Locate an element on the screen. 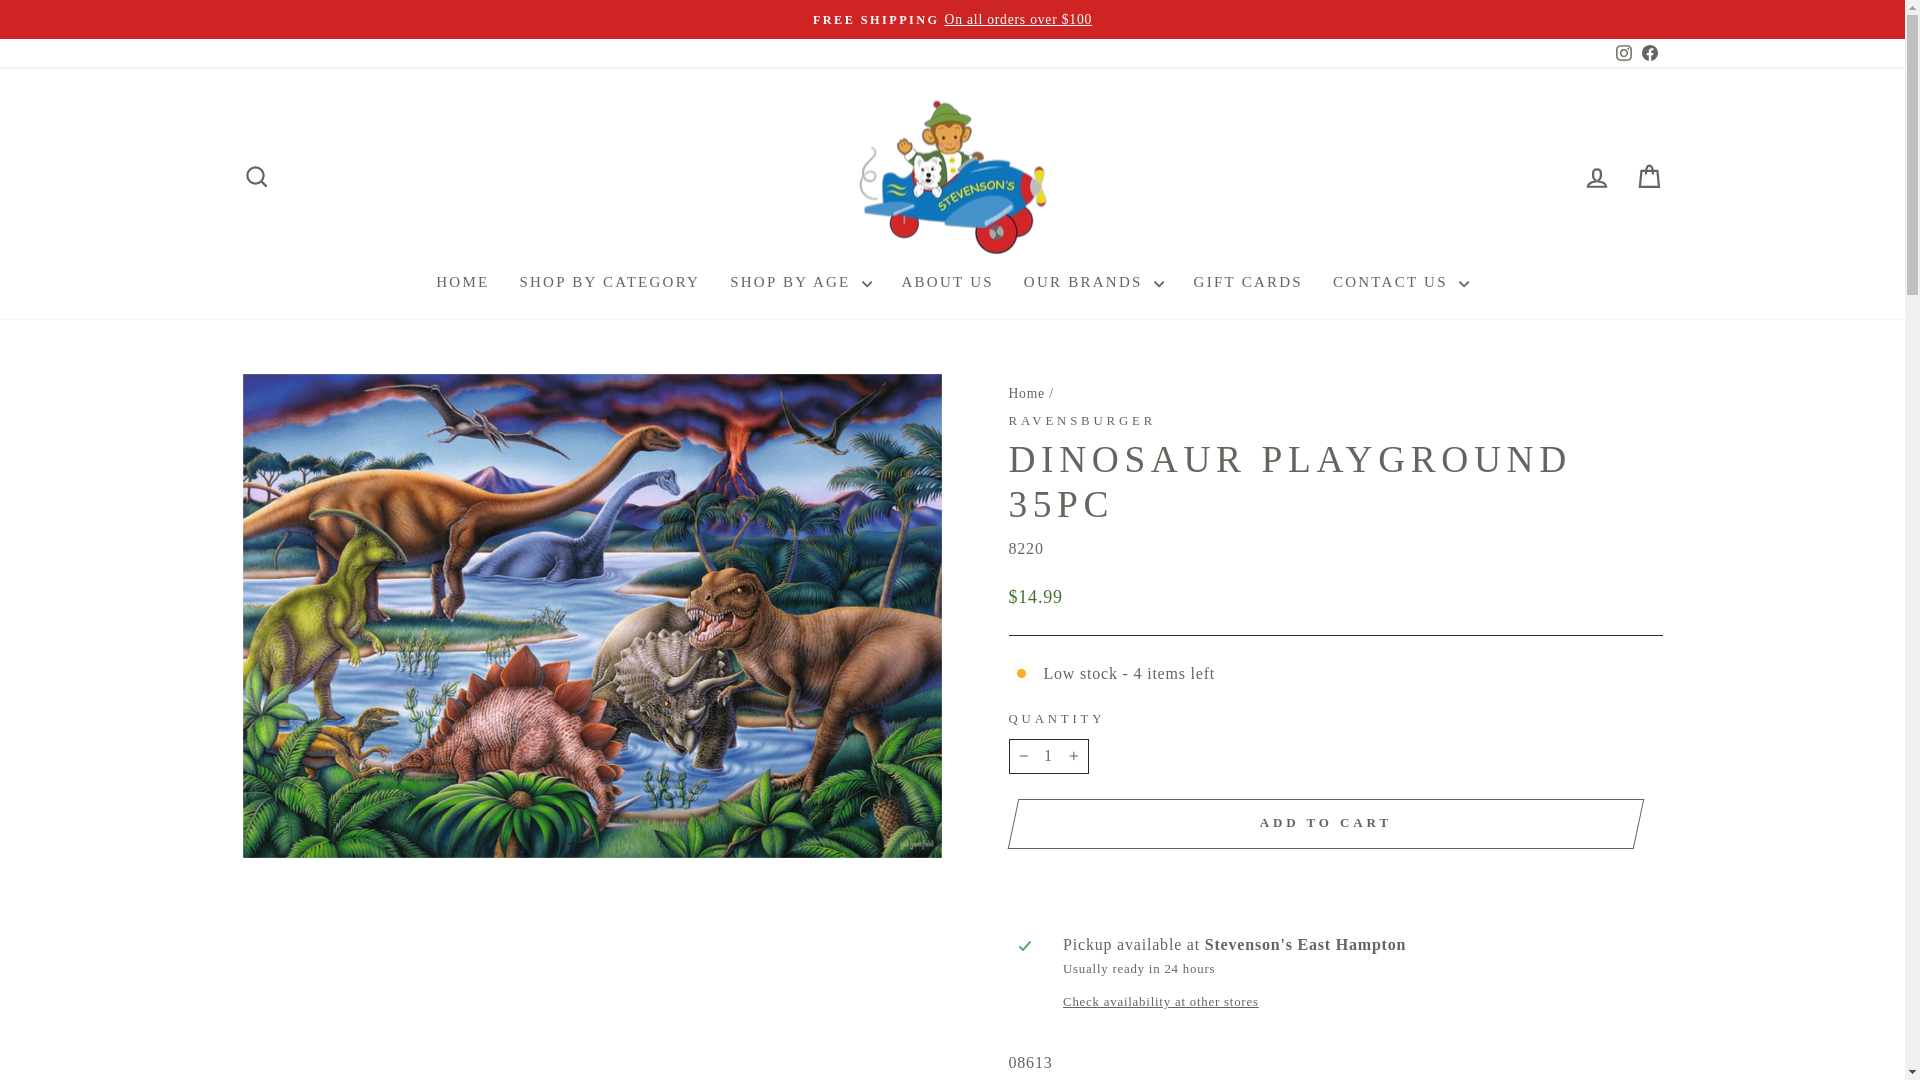 Image resolution: width=1920 pixels, height=1080 pixels. Facebook is located at coordinates (256, 177).